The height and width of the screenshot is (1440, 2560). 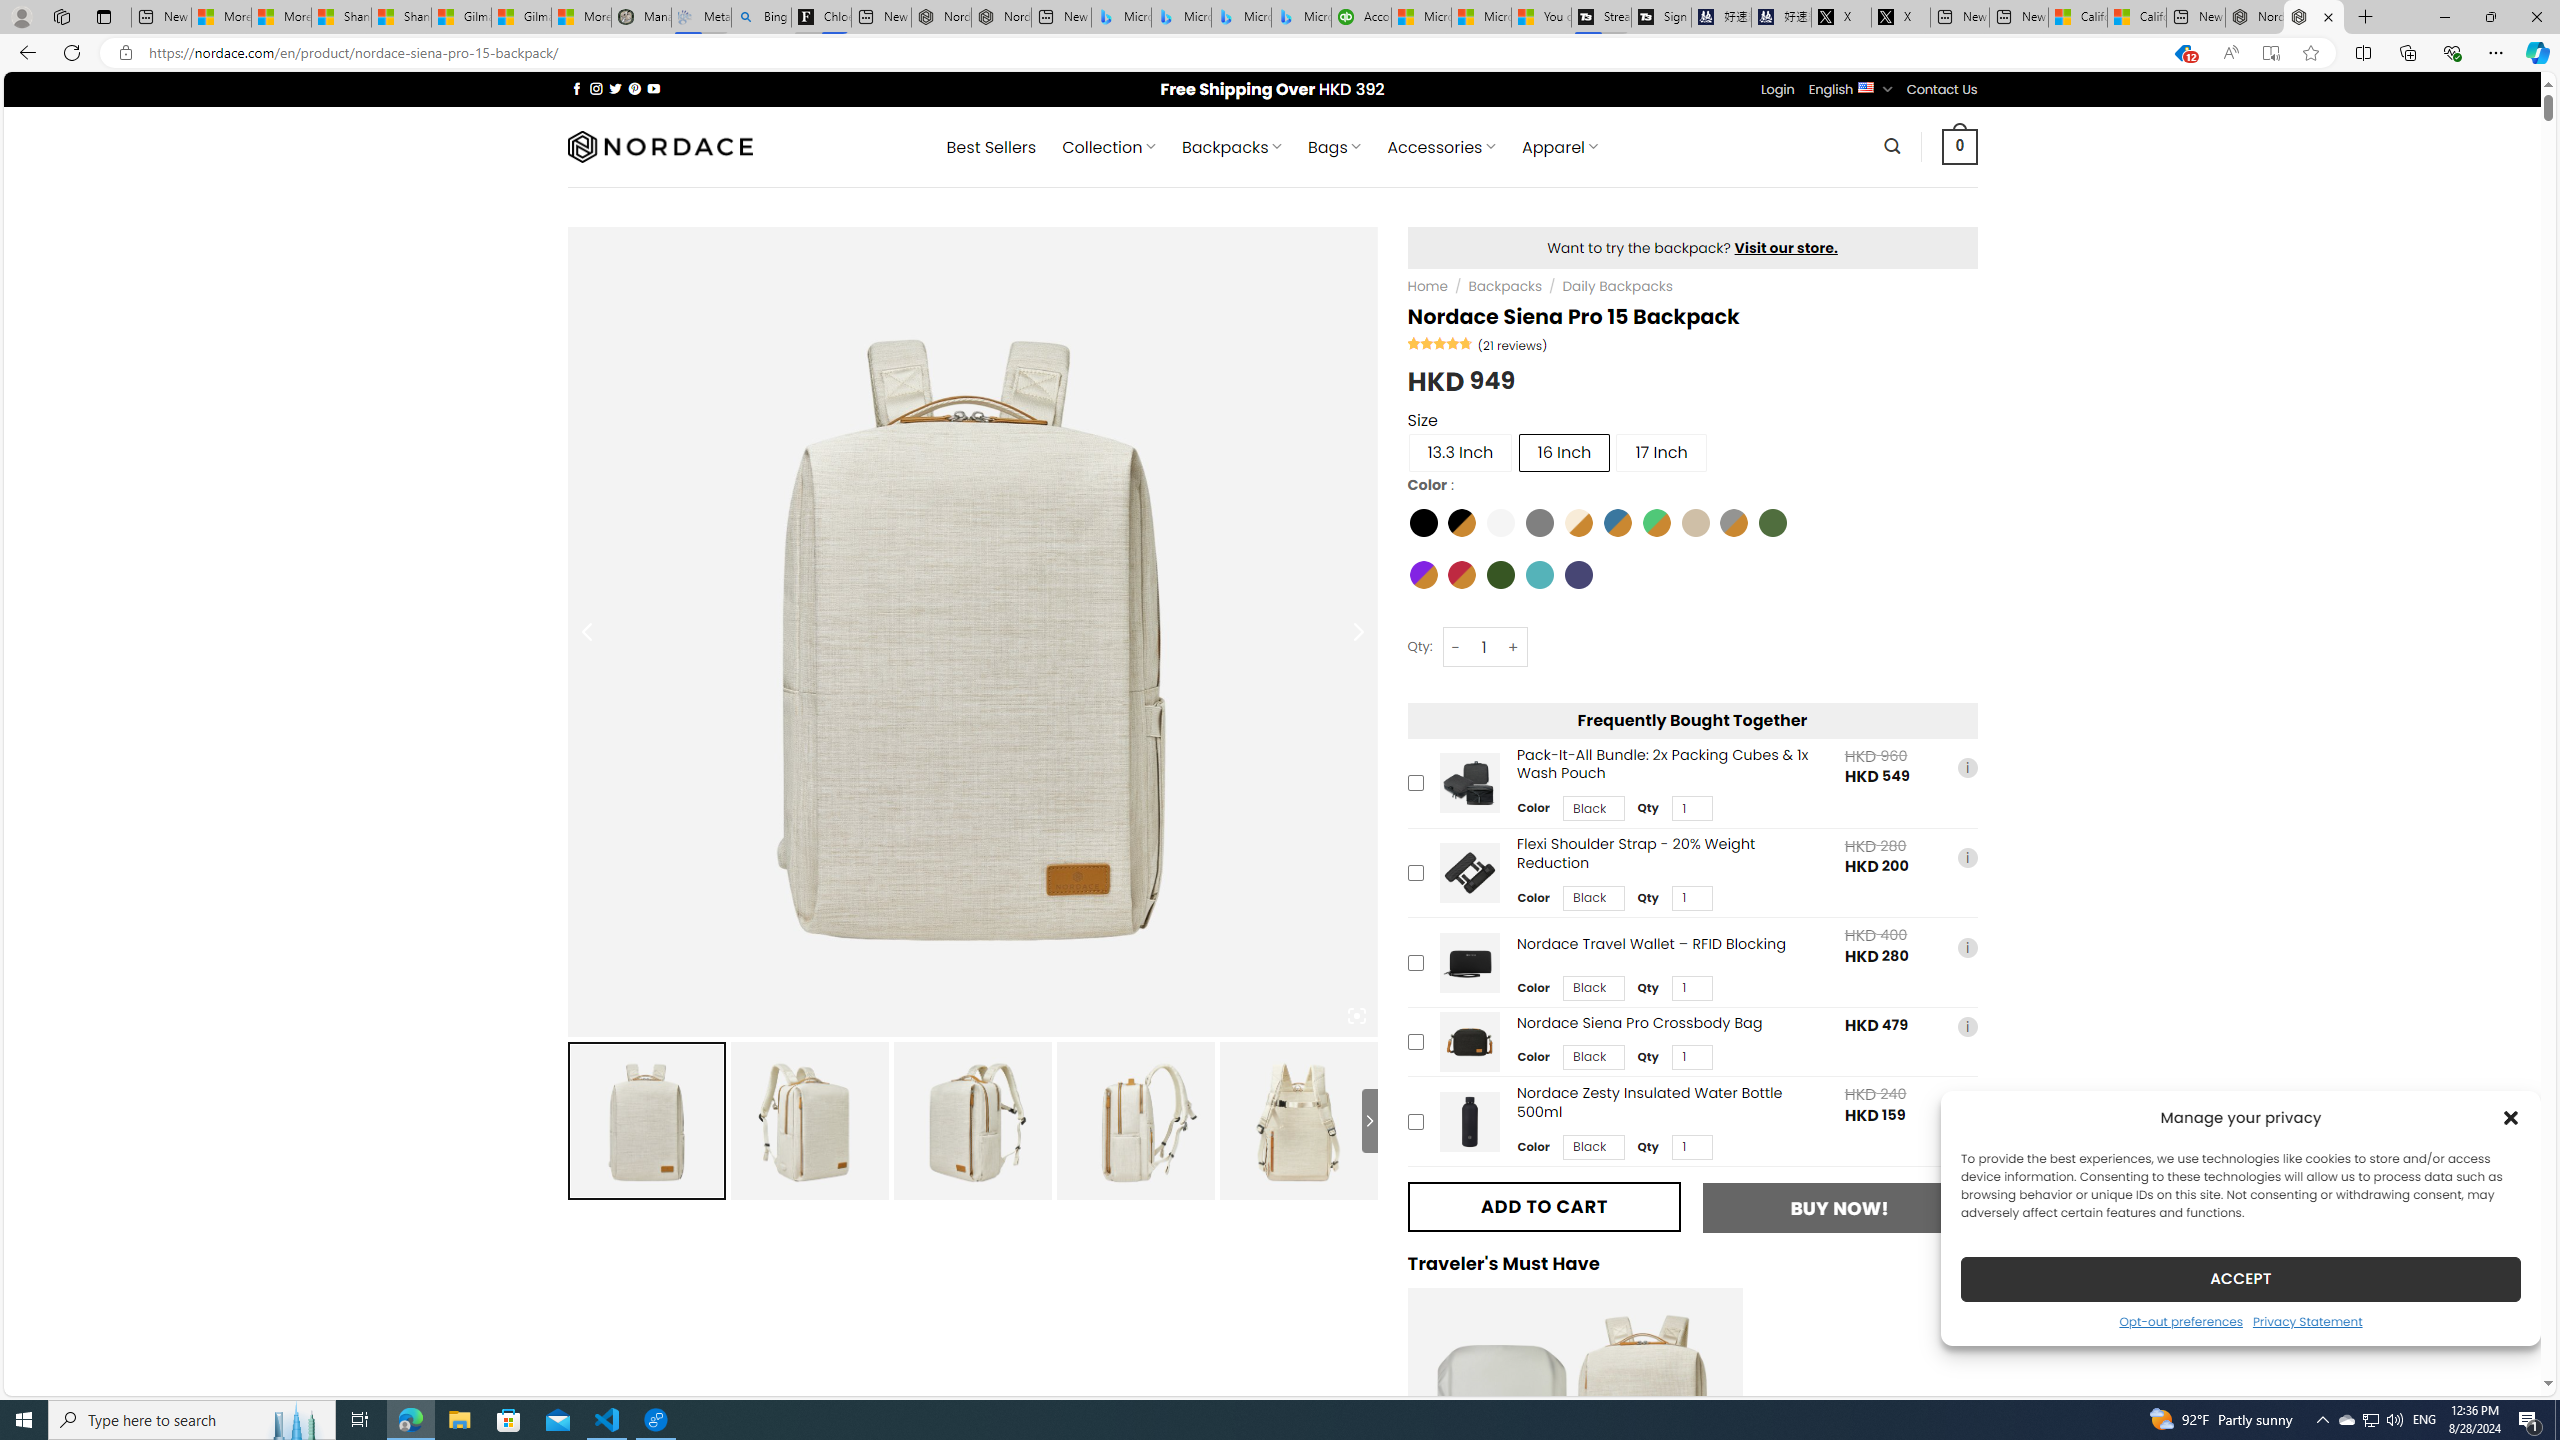 What do you see at coordinates (654, 88) in the screenshot?
I see `Follow on YouTube` at bounding box center [654, 88].